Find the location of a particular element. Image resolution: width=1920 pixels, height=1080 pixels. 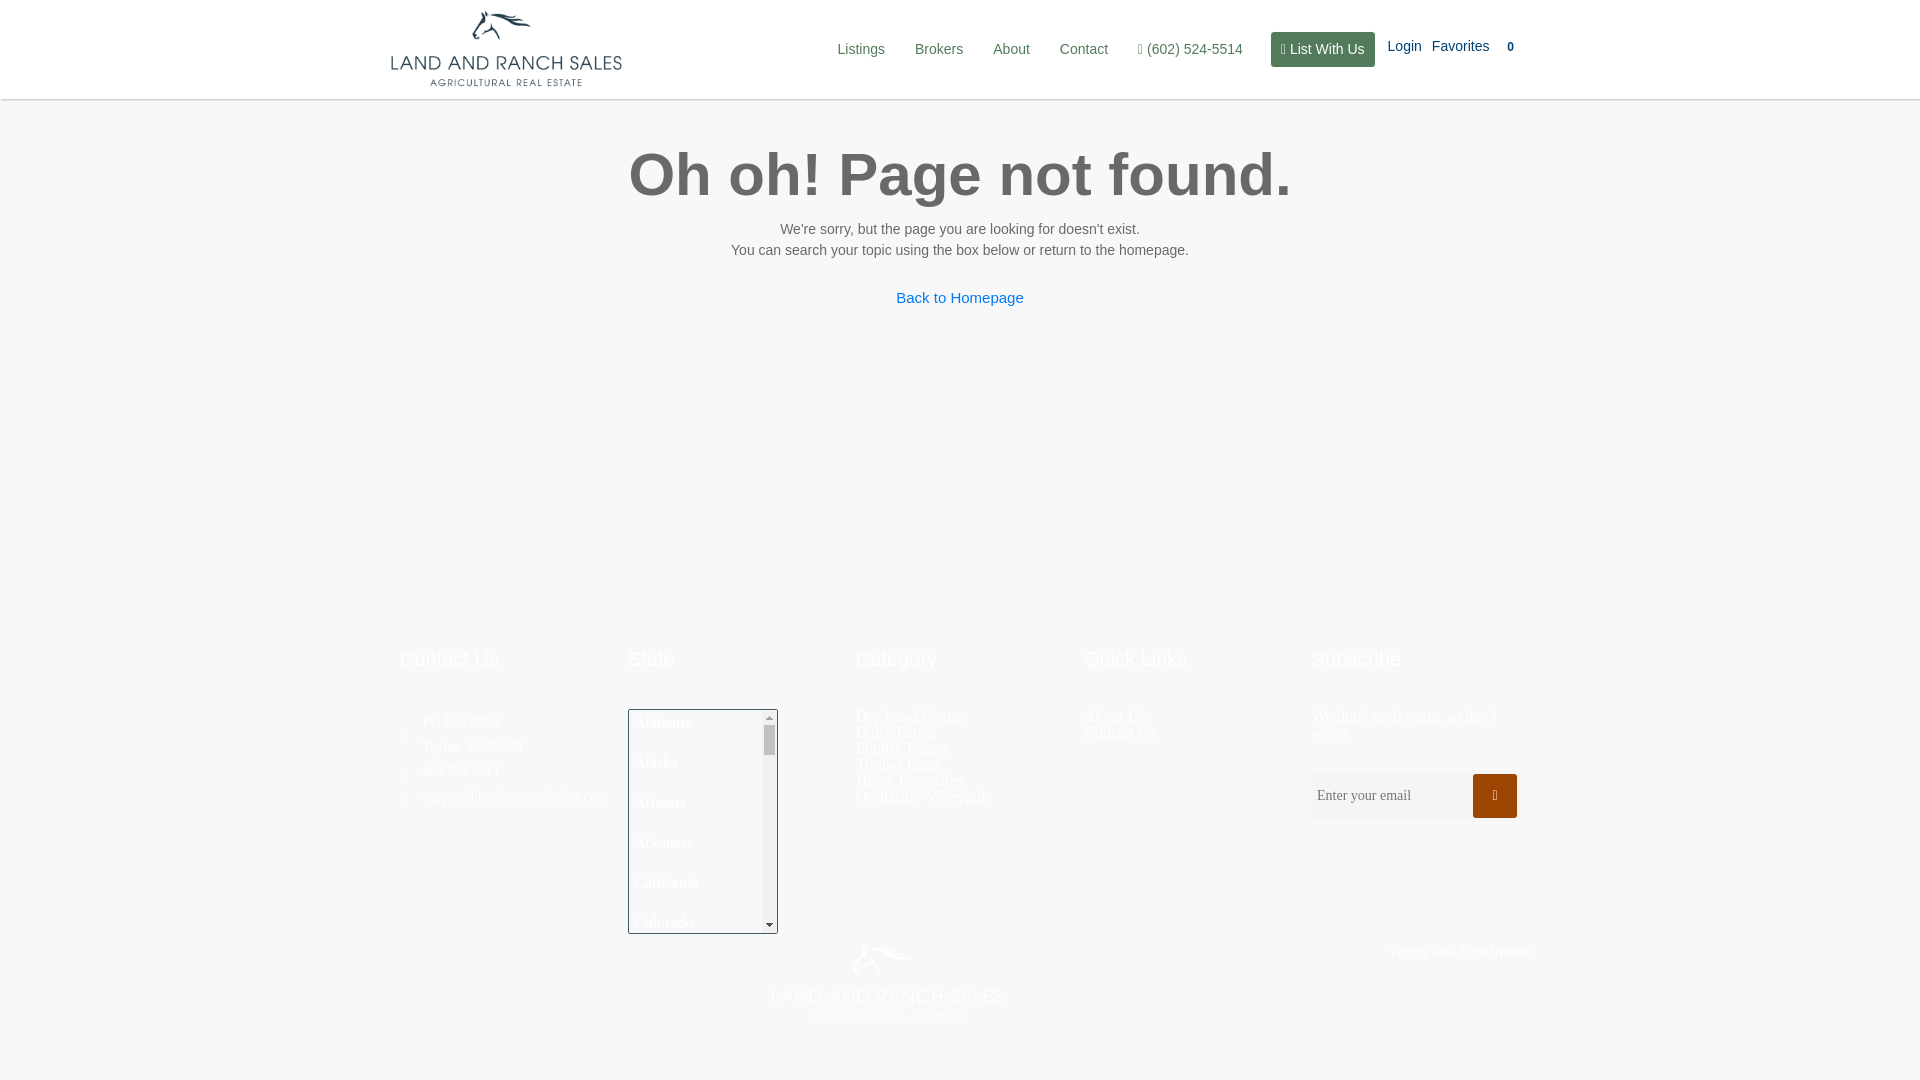

Brokers is located at coordinates (938, 49).